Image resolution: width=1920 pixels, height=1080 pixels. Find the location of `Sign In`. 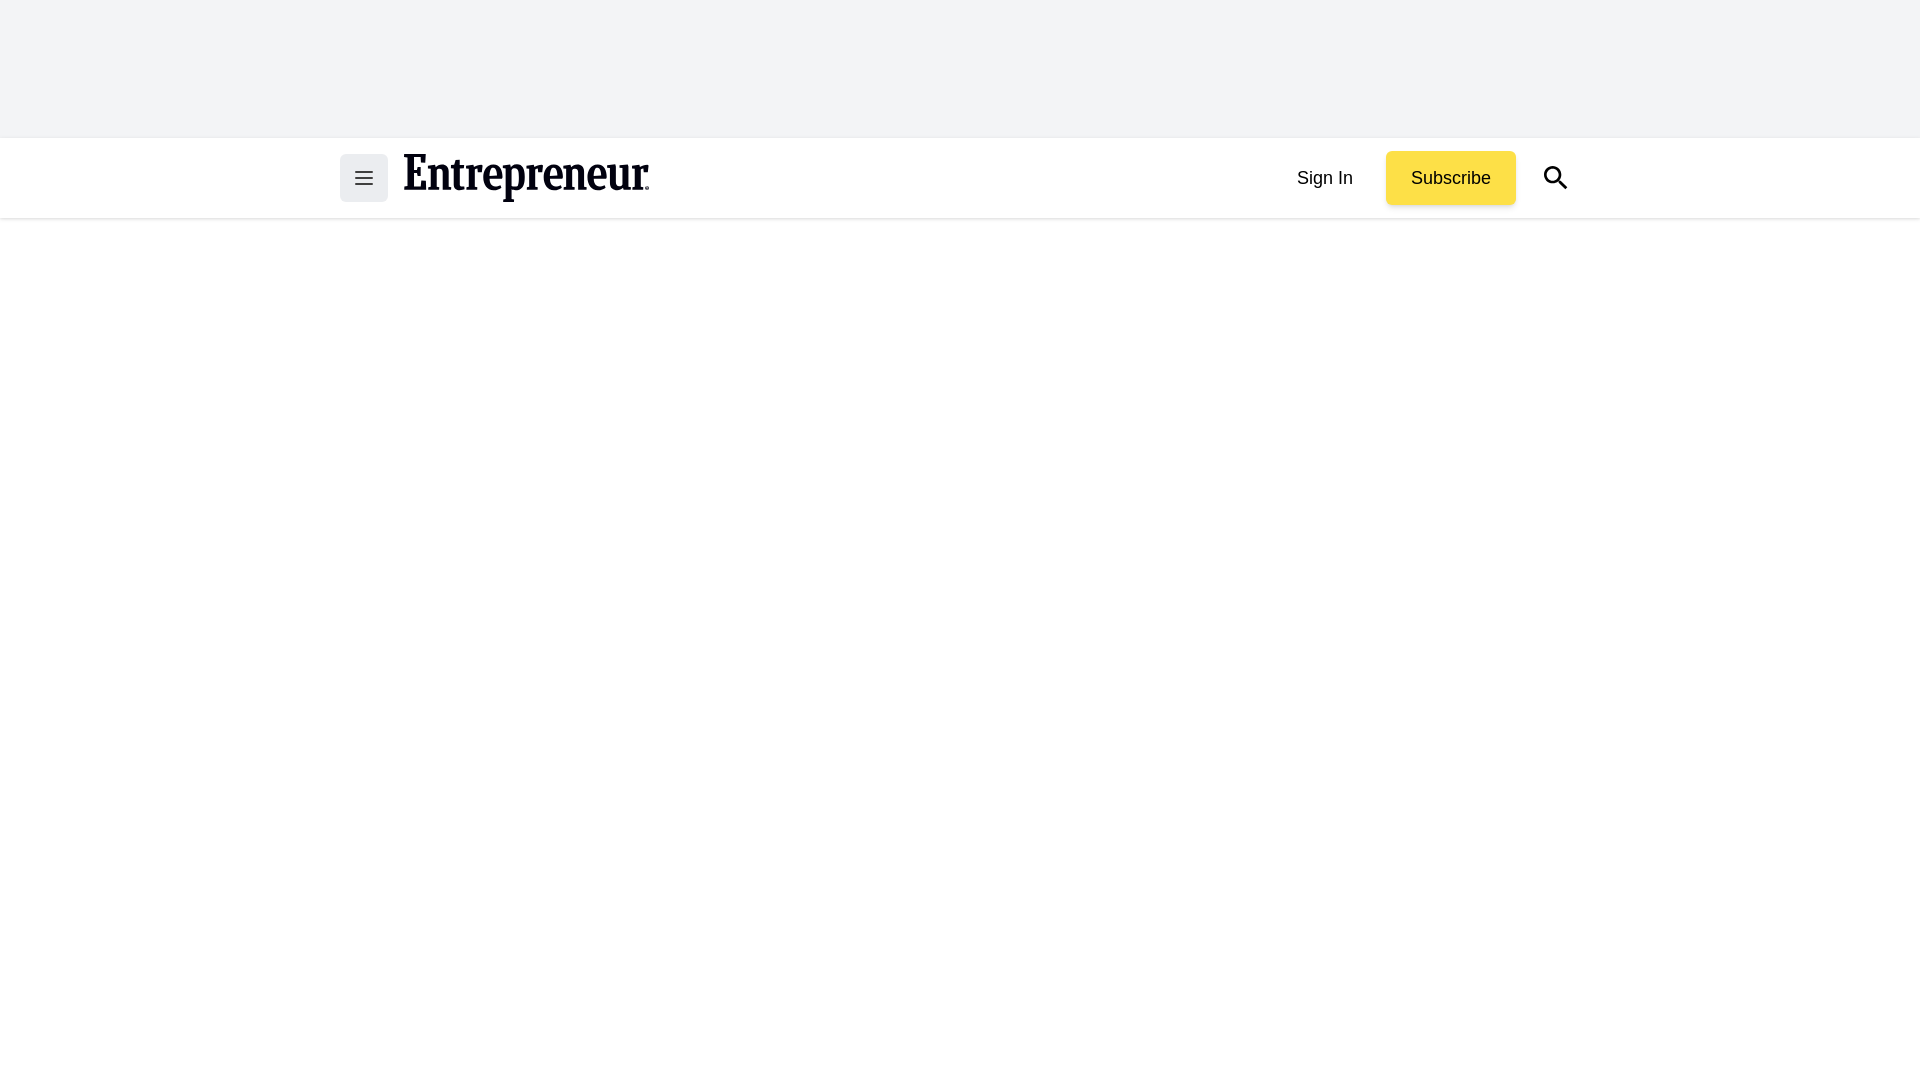

Sign In is located at coordinates (1324, 178).